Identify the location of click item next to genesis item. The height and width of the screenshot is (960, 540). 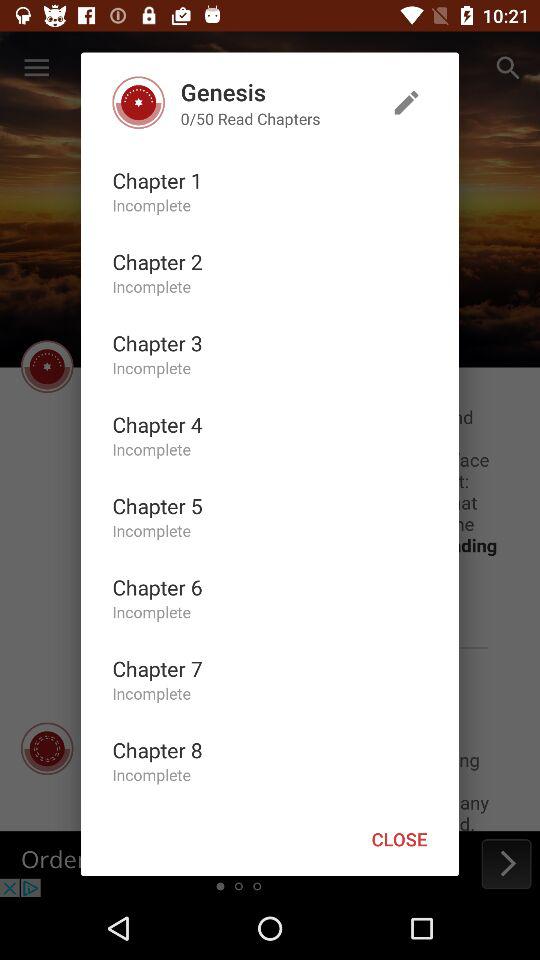
(406, 102).